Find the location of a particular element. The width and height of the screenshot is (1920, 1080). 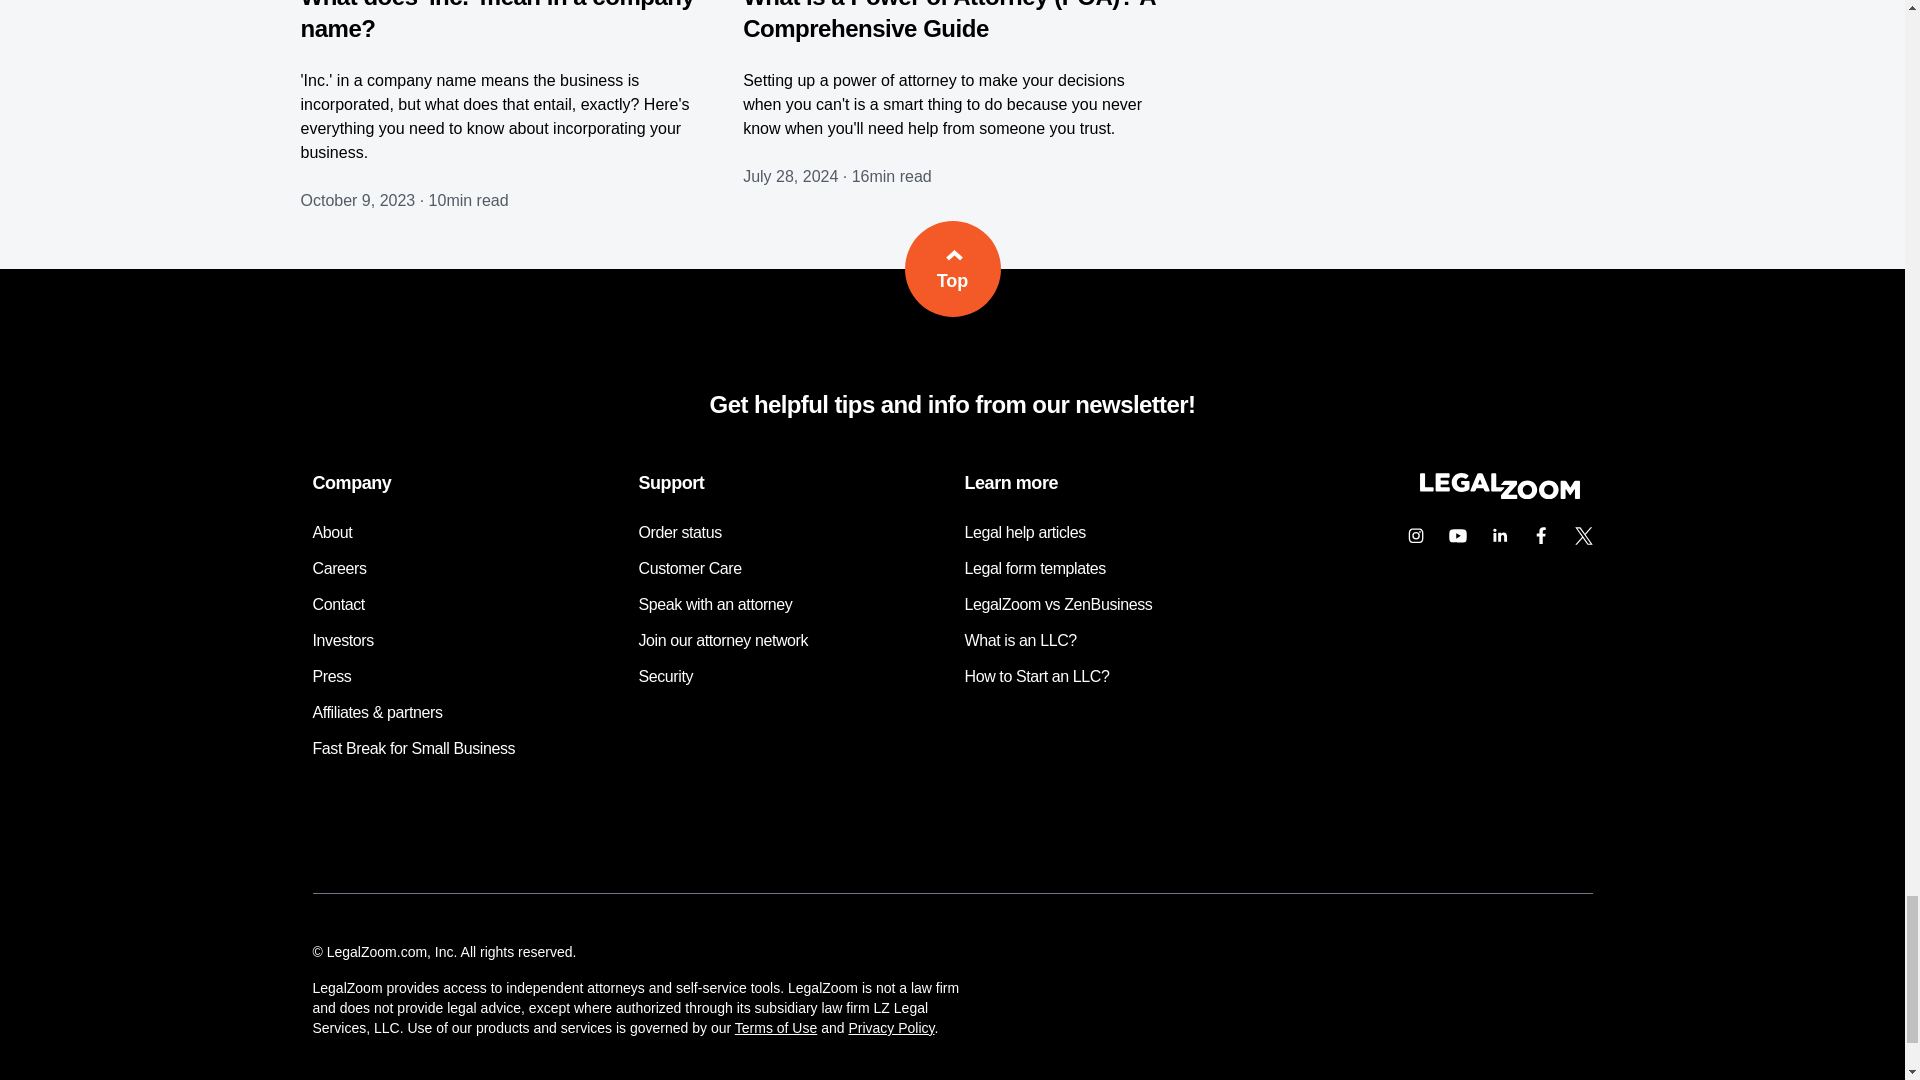

LegalZoom is located at coordinates (1498, 494).